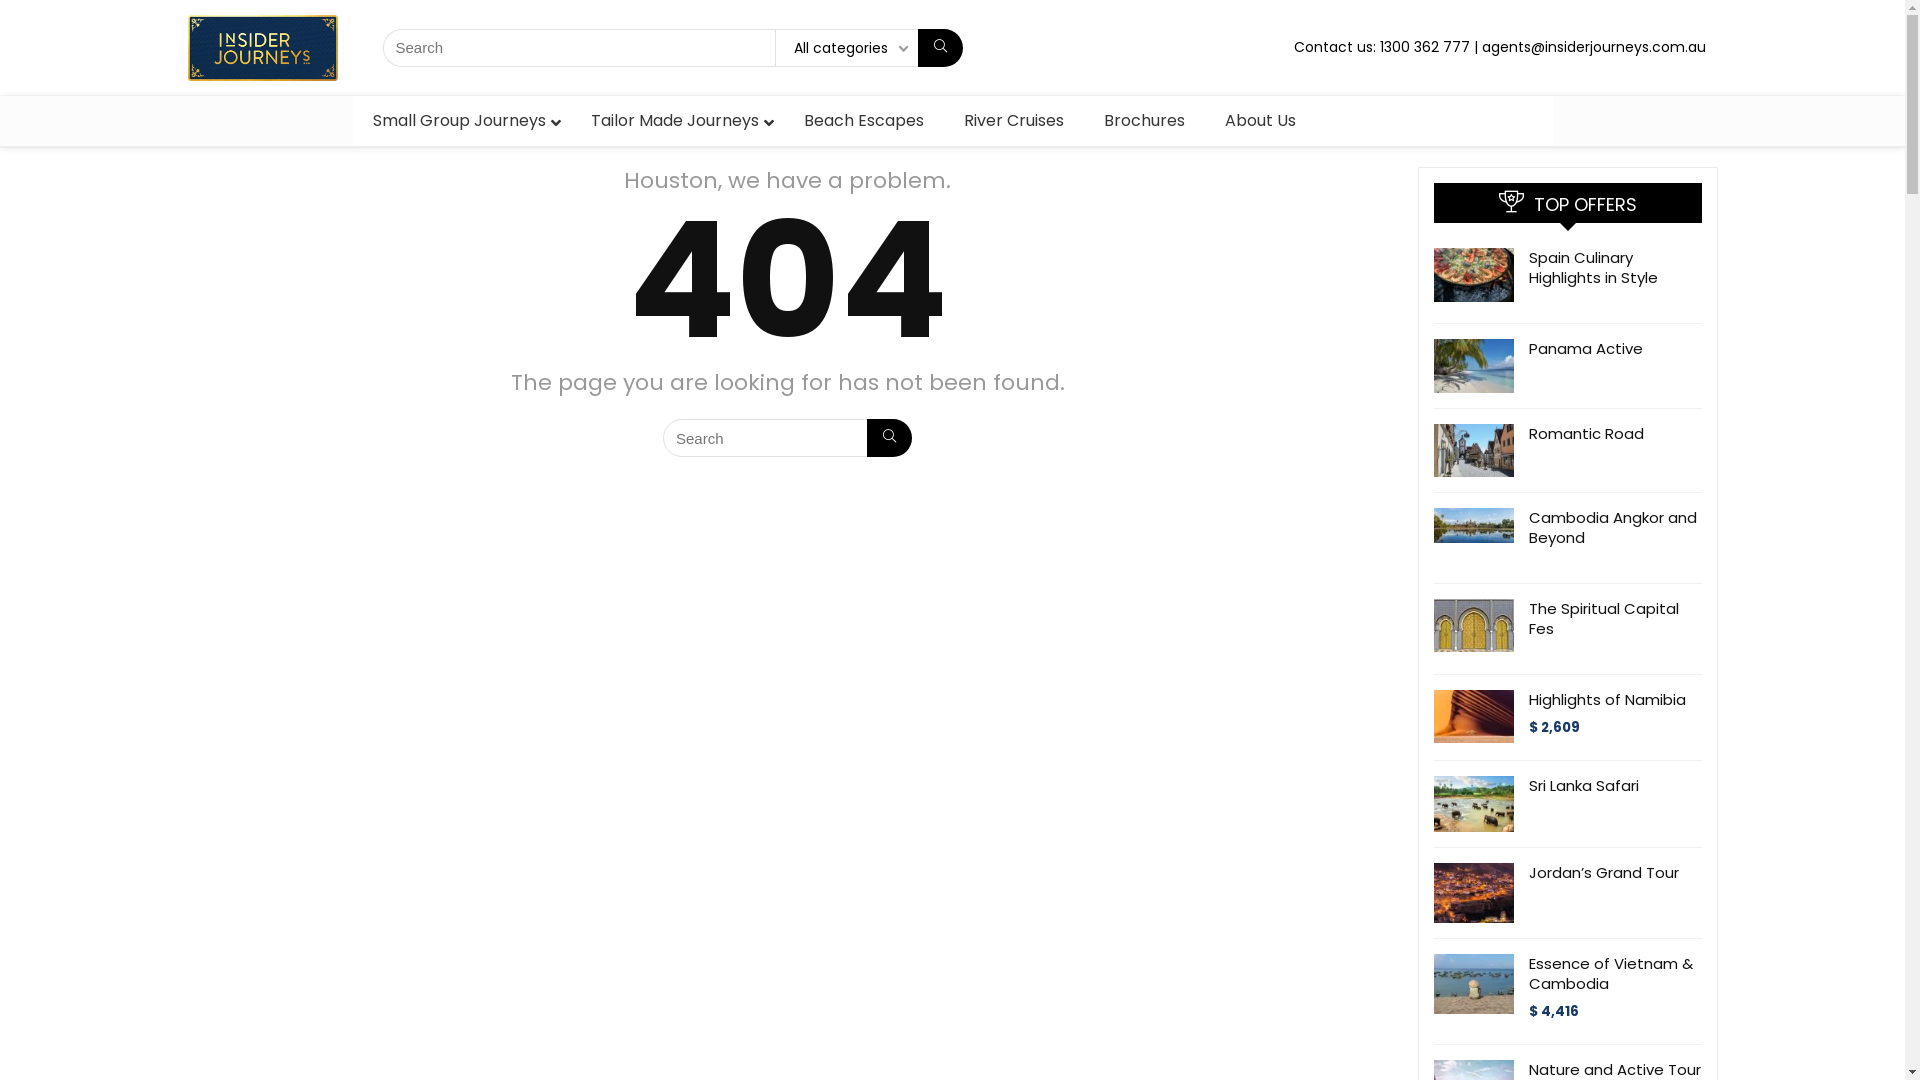 The image size is (1920, 1080). What do you see at coordinates (1144, 122) in the screenshot?
I see `Brochures` at bounding box center [1144, 122].